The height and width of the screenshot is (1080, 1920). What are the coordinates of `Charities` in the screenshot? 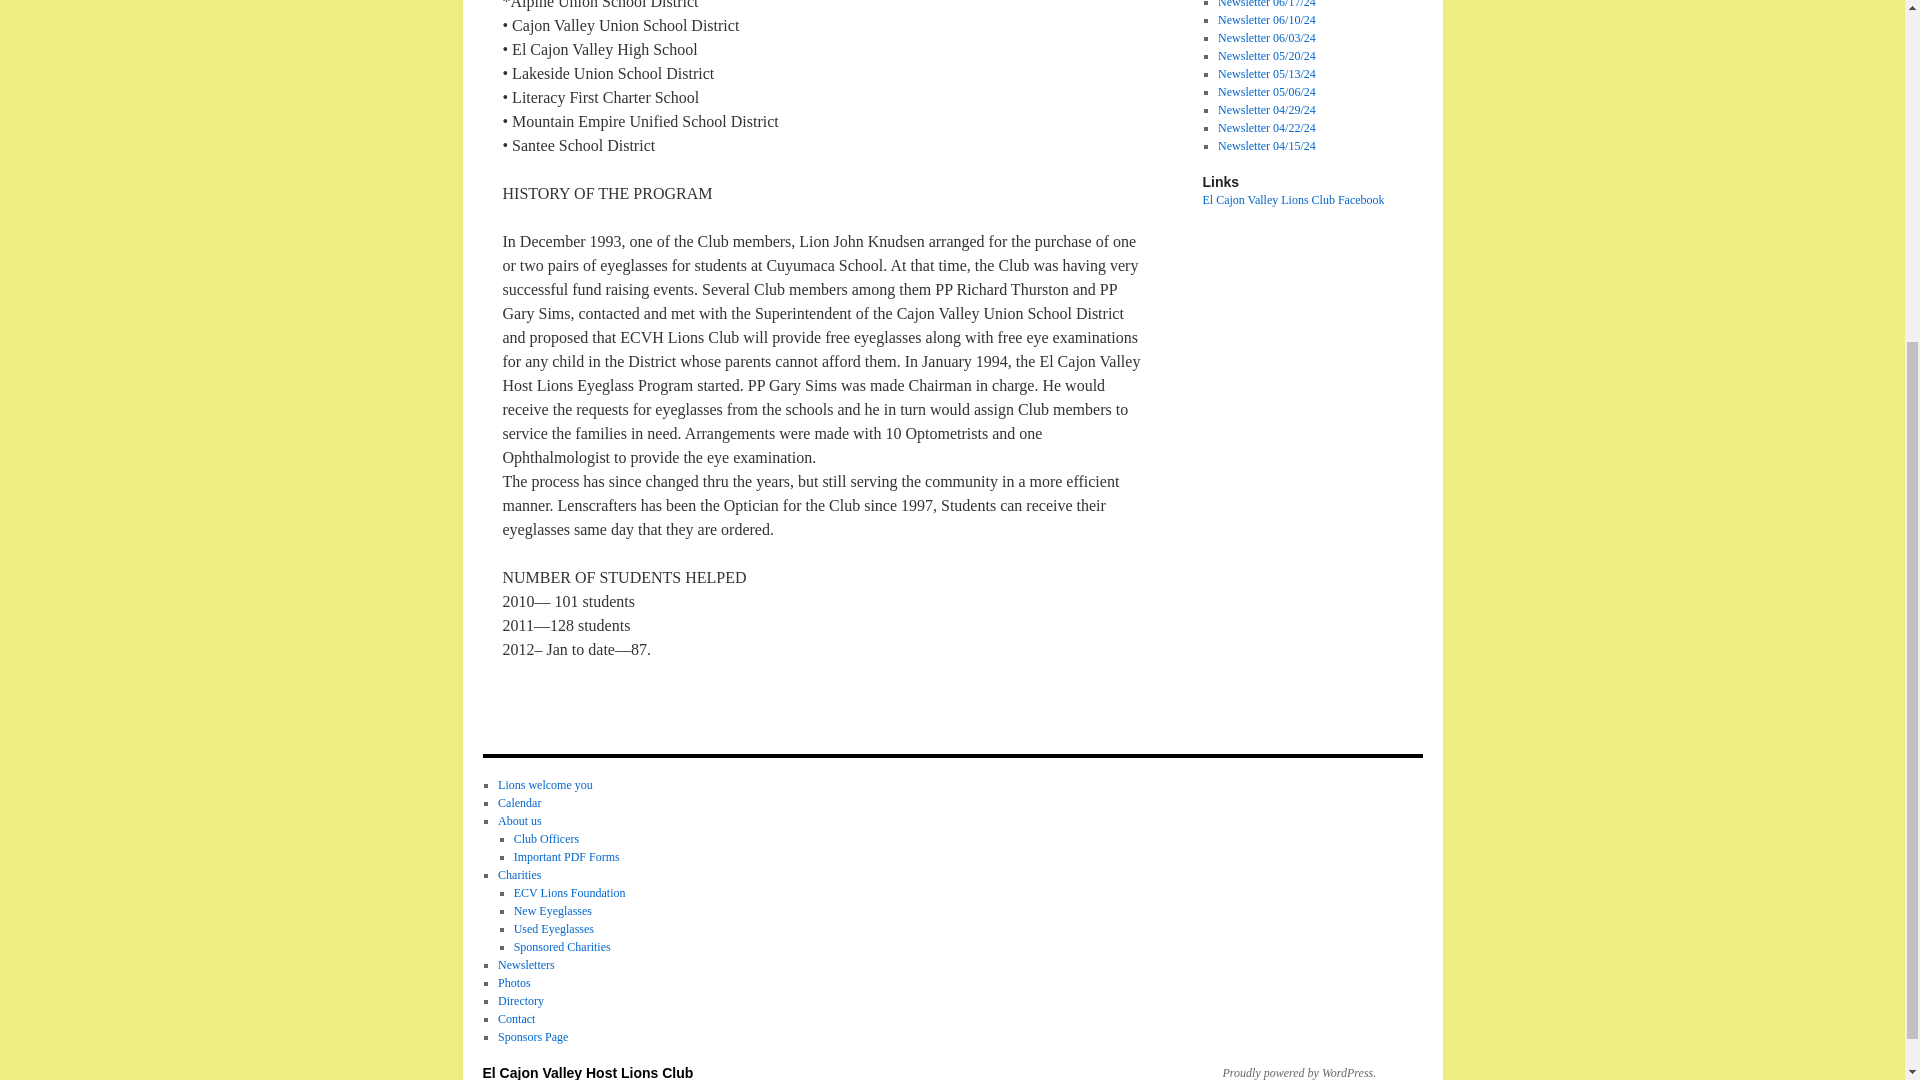 It's located at (519, 875).